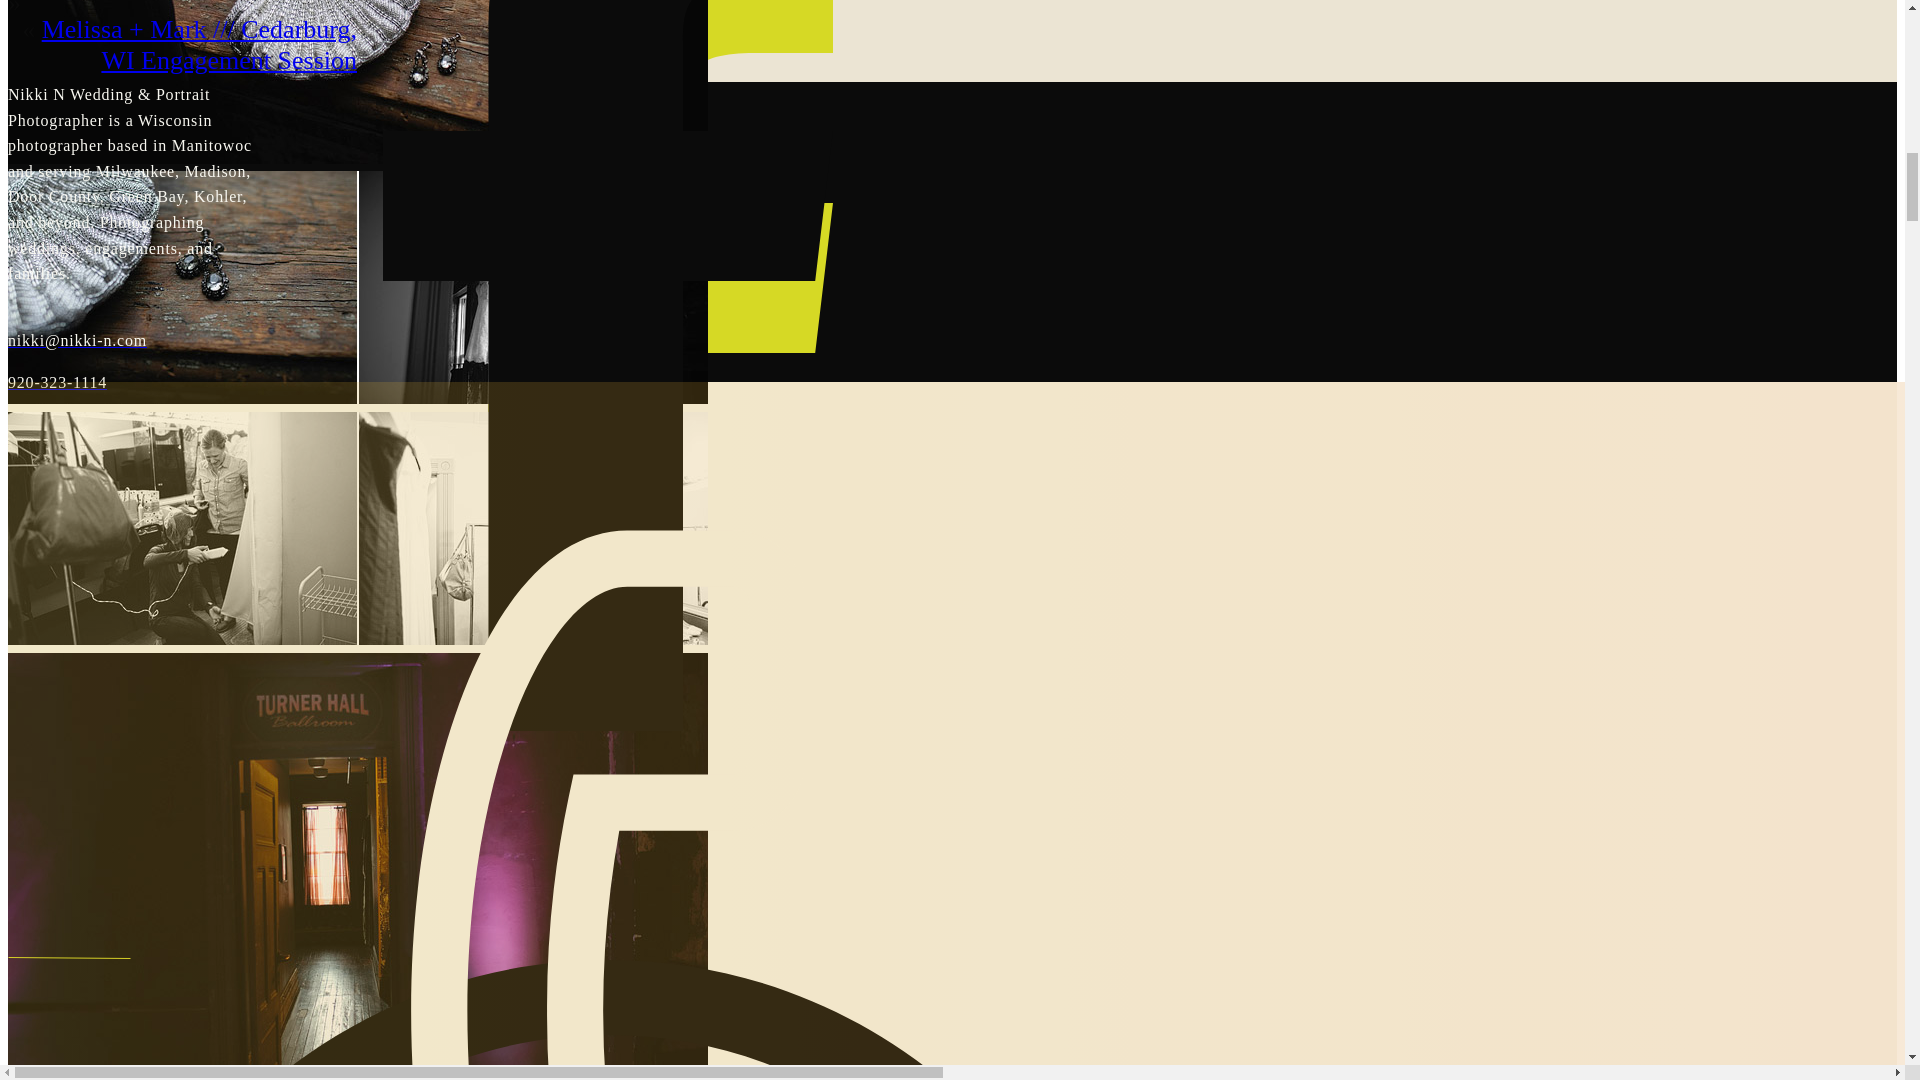 Image resolution: width=1920 pixels, height=1080 pixels. I want to click on 005, so click(358, 82).